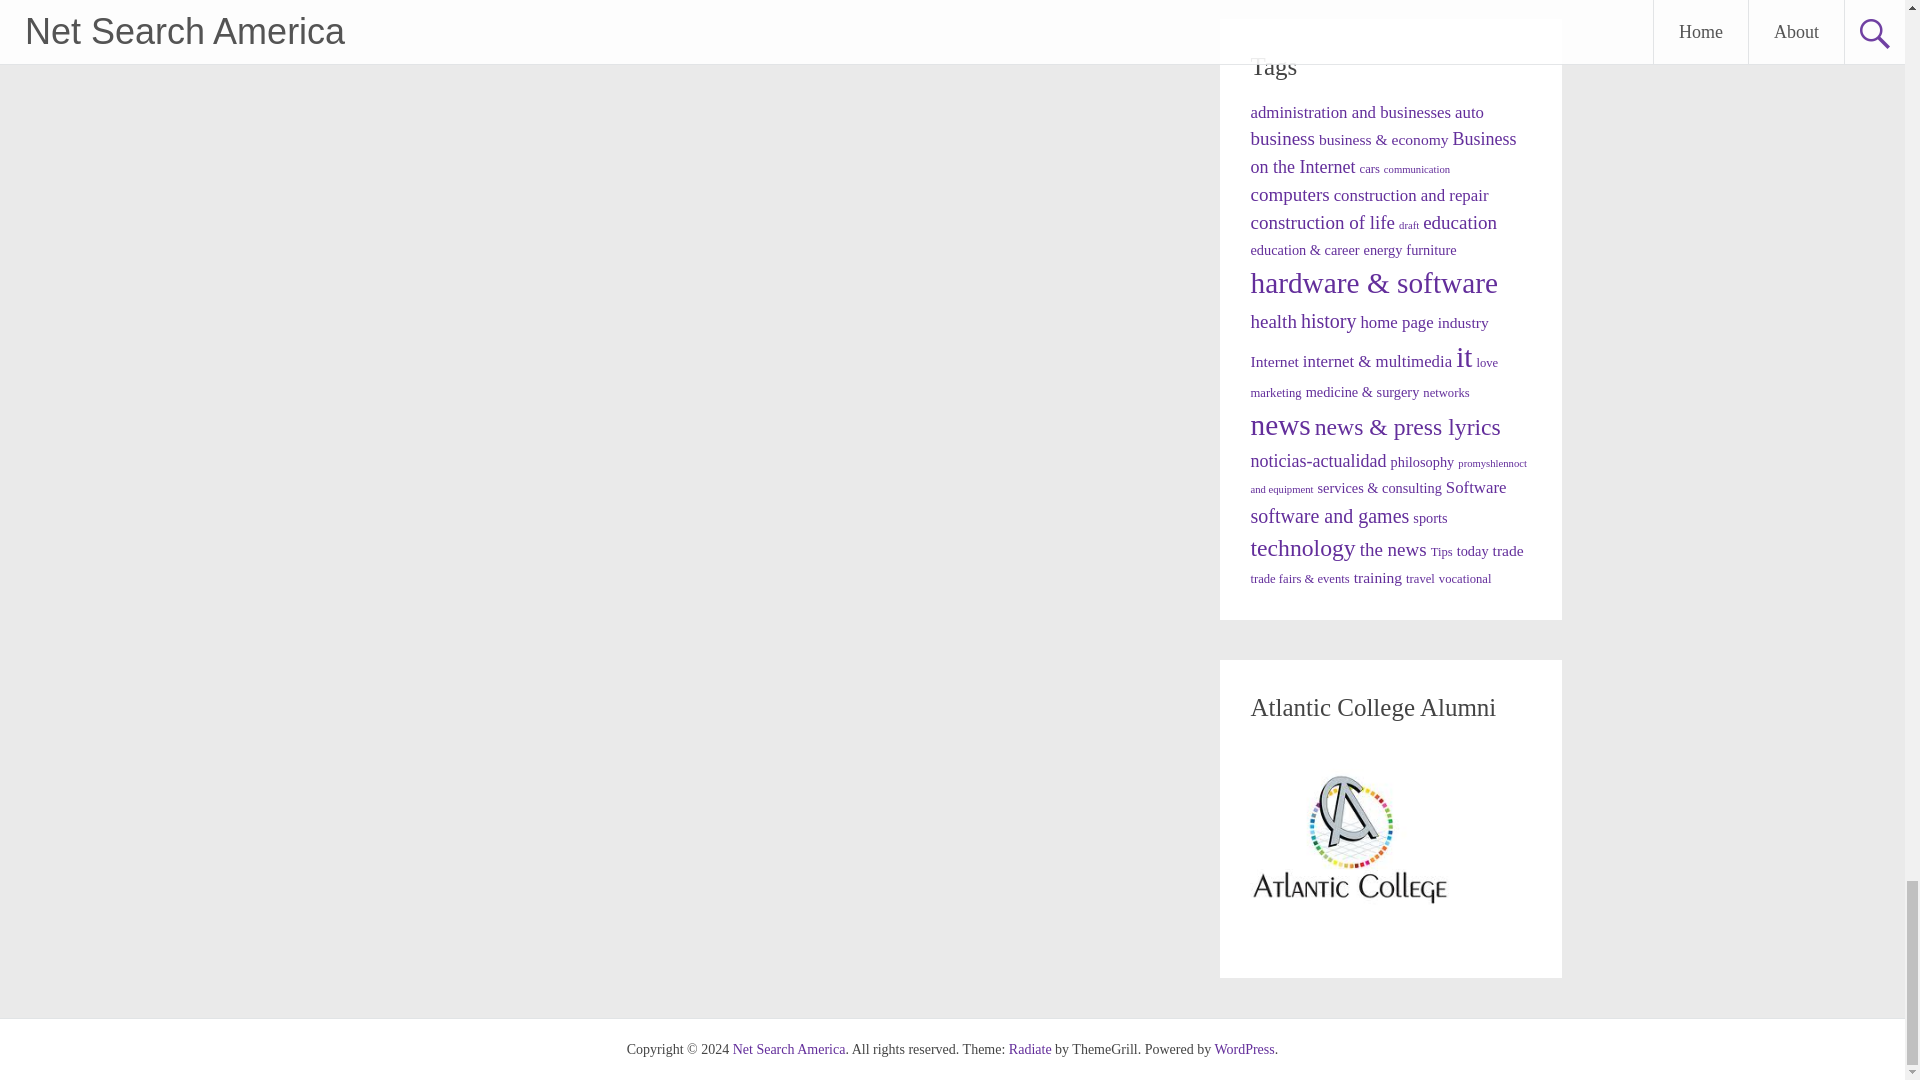 The width and height of the screenshot is (1920, 1080). What do you see at coordinates (790, 1050) in the screenshot?
I see `Net Search America` at bounding box center [790, 1050].